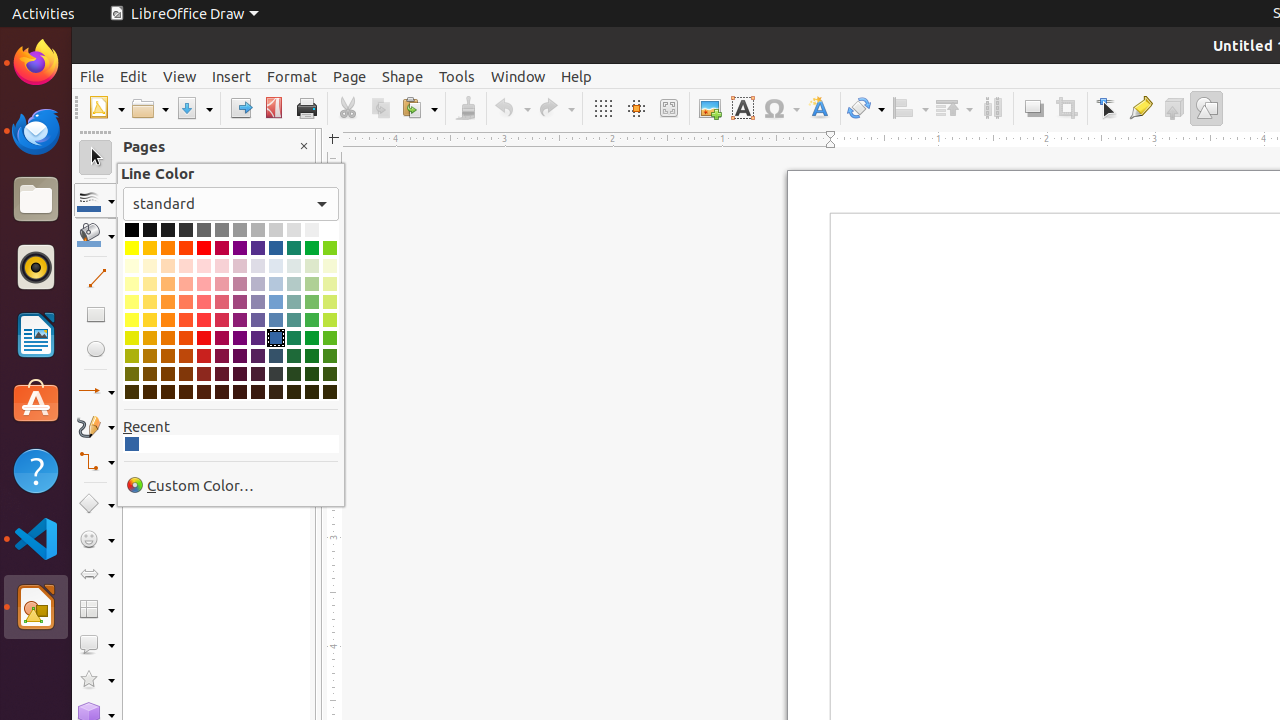 The height and width of the screenshot is (720, 1280). What do you see at coordinates (96, 504) in the screenshot?
I see `Basic Shapes` at bounding box center [96, 504].